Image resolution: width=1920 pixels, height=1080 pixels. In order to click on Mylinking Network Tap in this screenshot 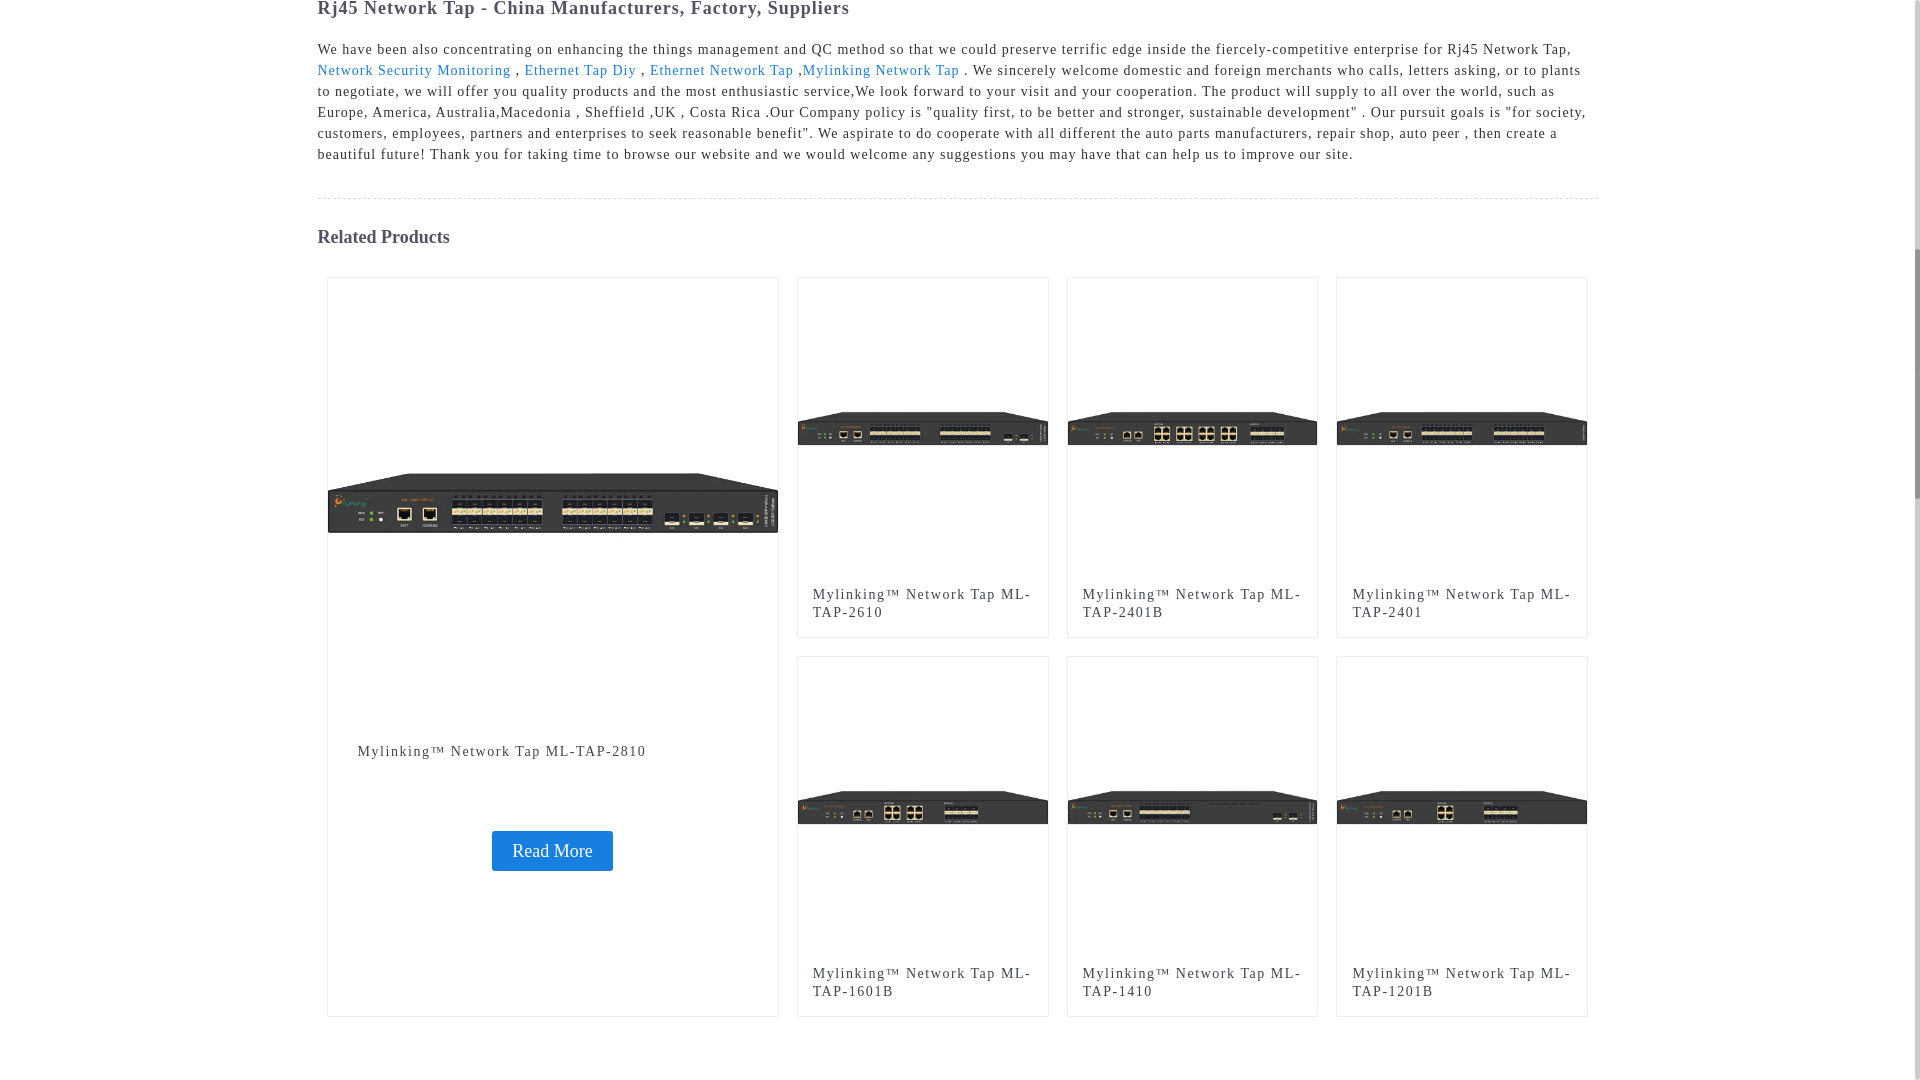, I will do `click(881, 70)`.